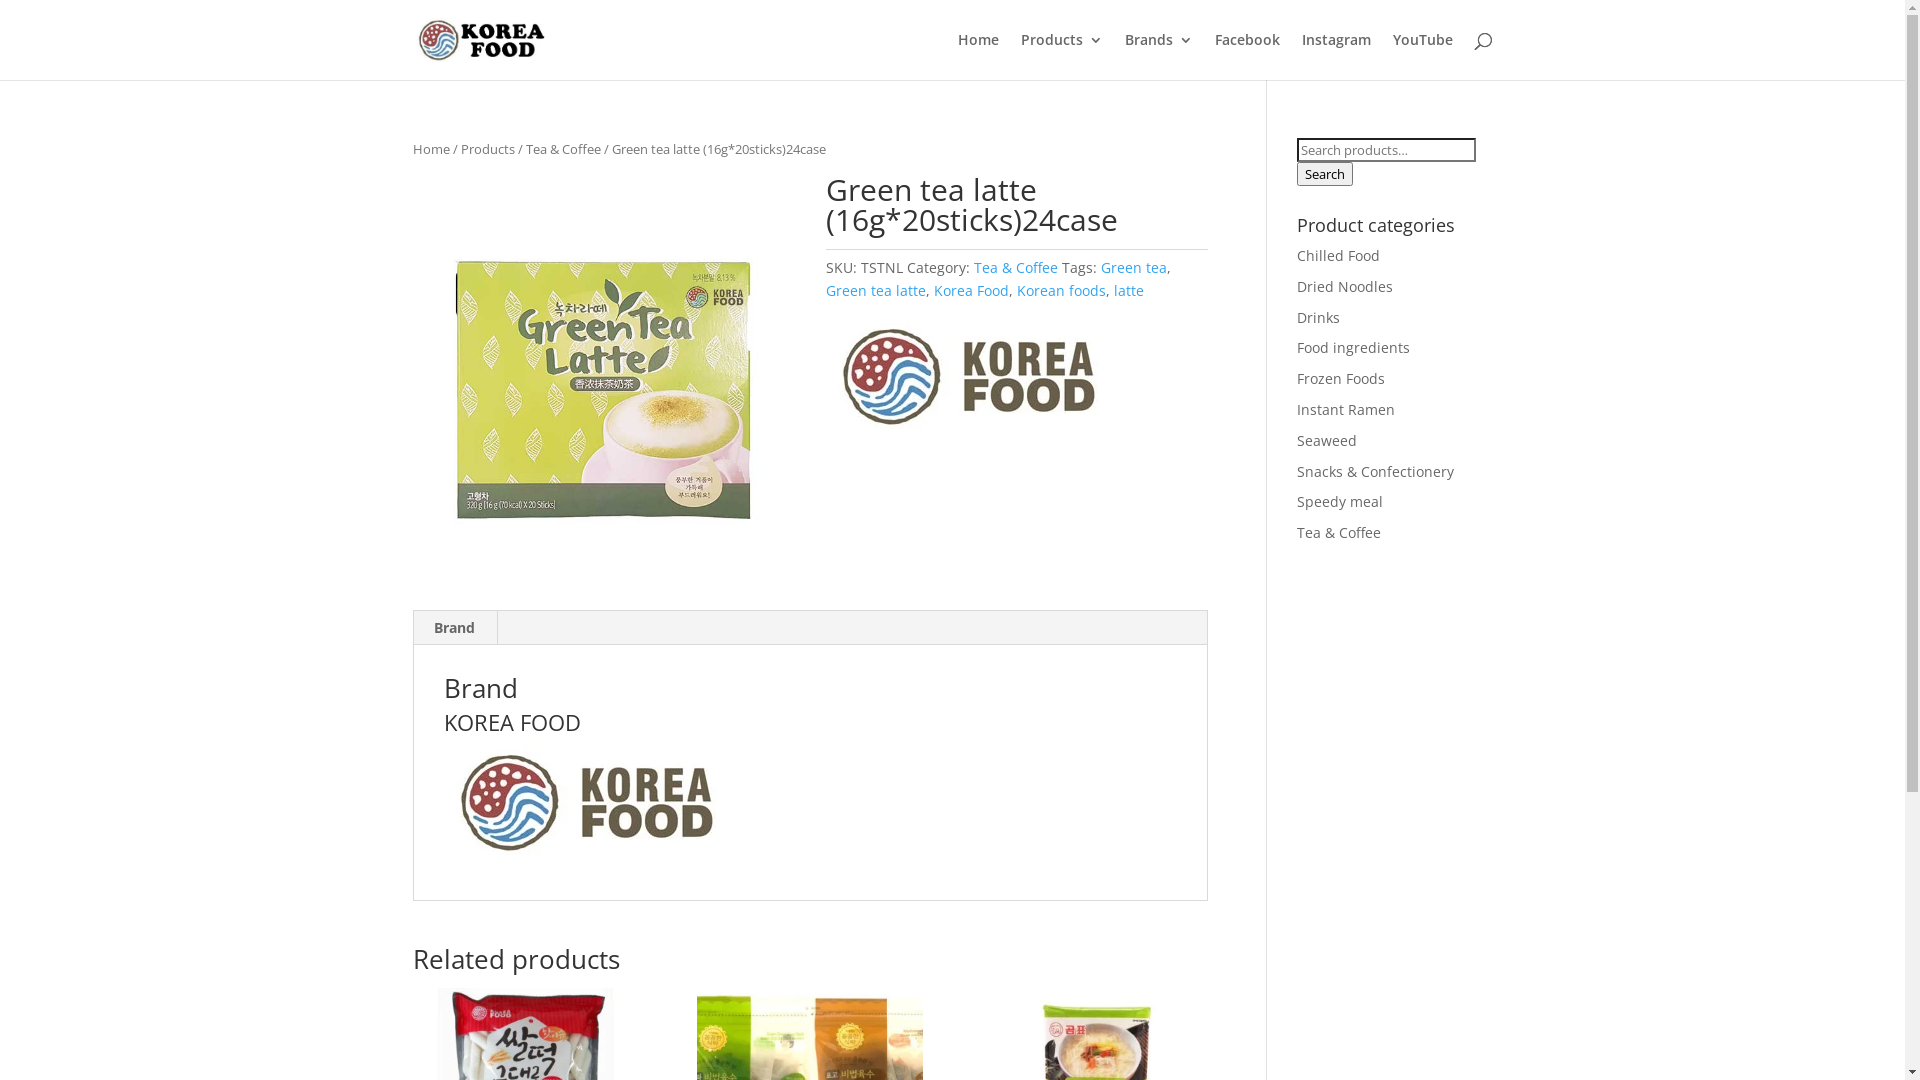 Image resolution: width=1920 pixels, height=1080 pixels. Describe the element at coordinates (1338, 256) in the screenshot. I see `Chilled Food` at that location.